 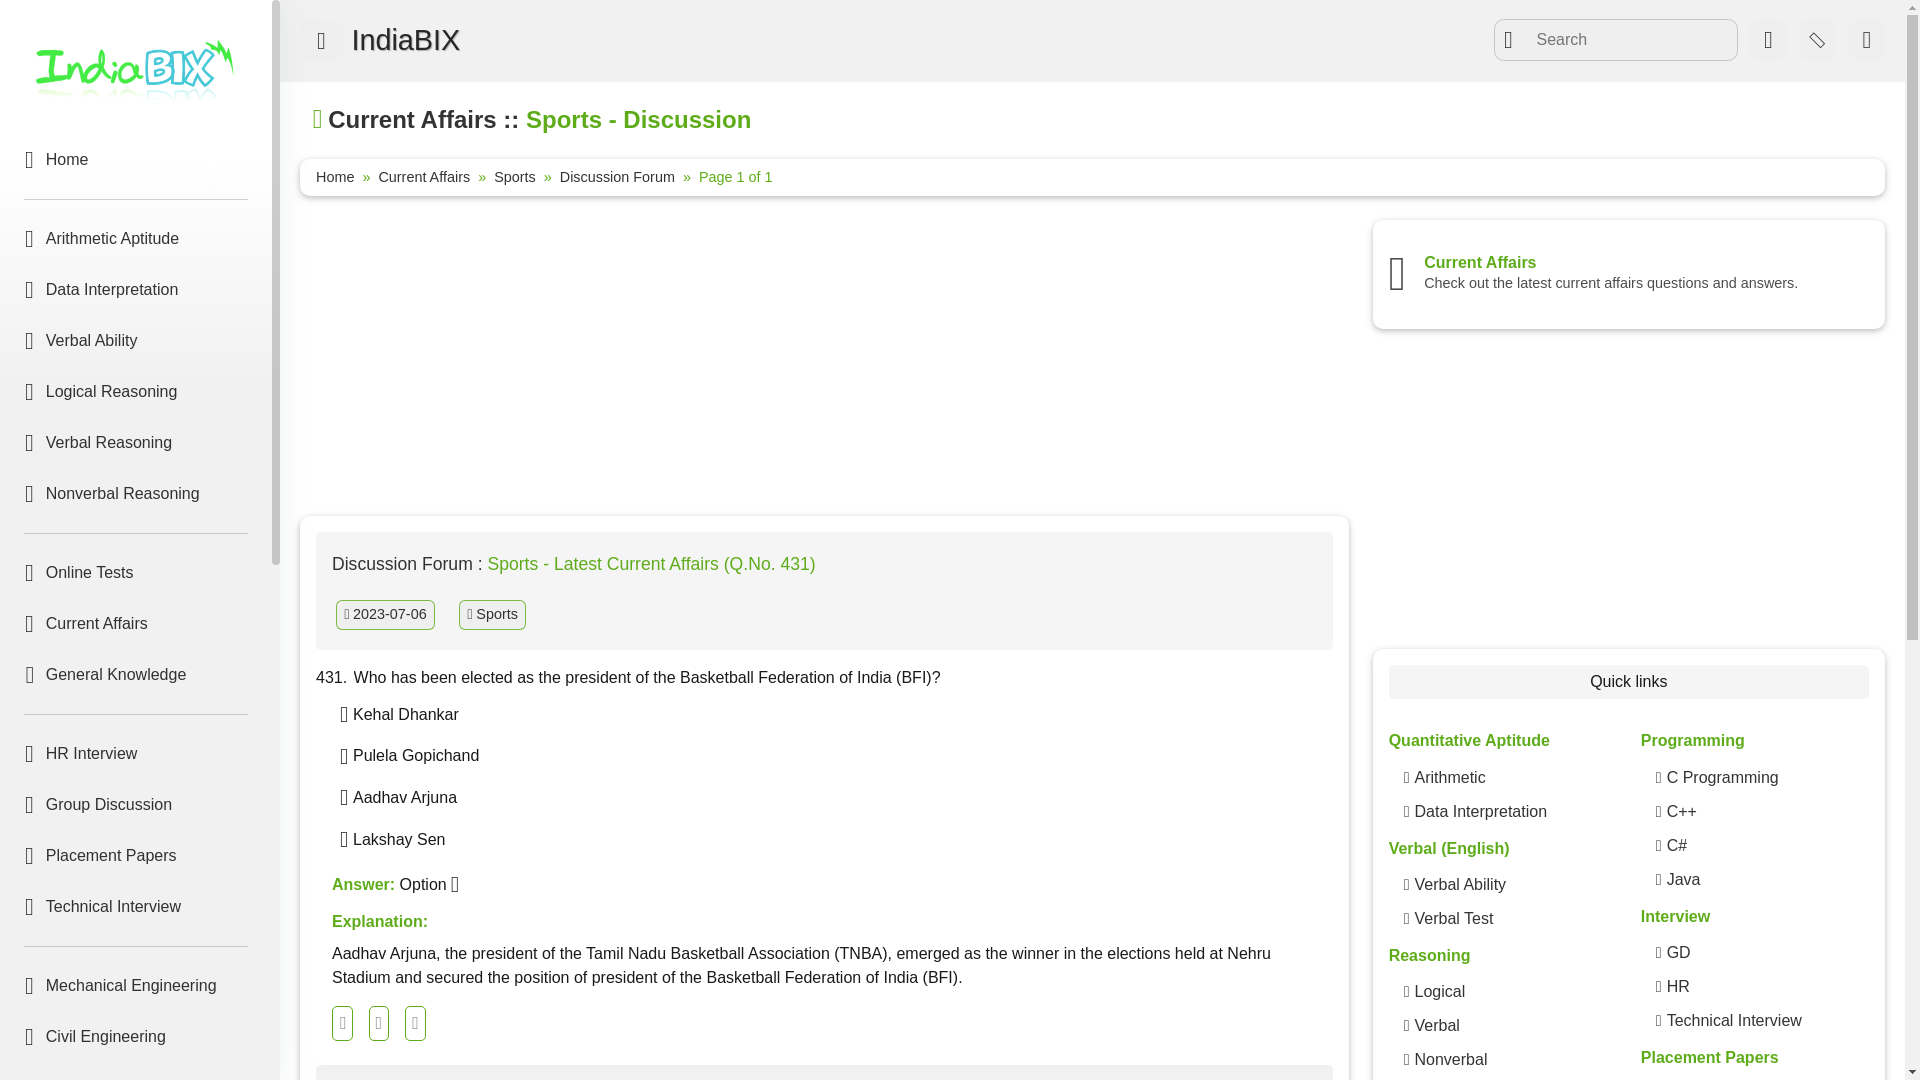 I want to click on Technical Interview, so click(x=136, y=906).